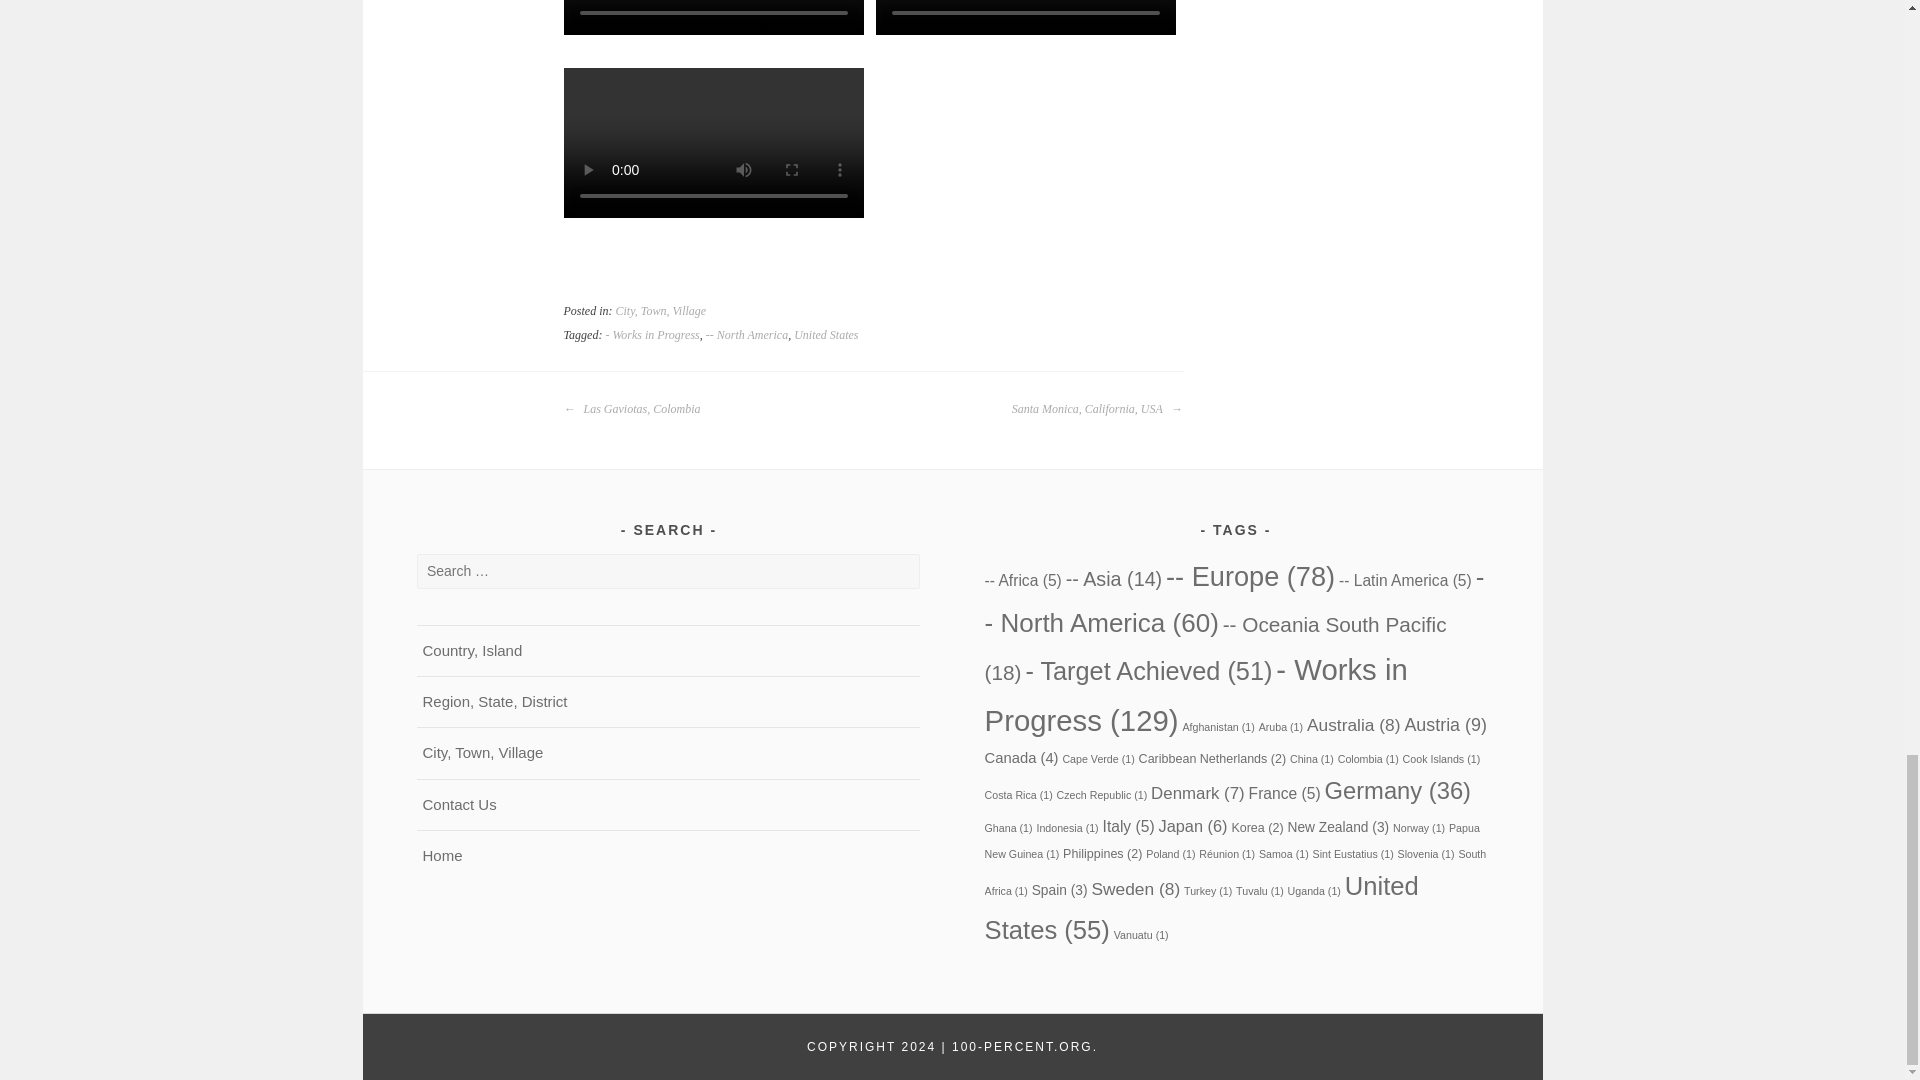  What do you see at coordinates (472, 650) in the screenshot?
I see `Country, Island` at bounding box center [472, 650].